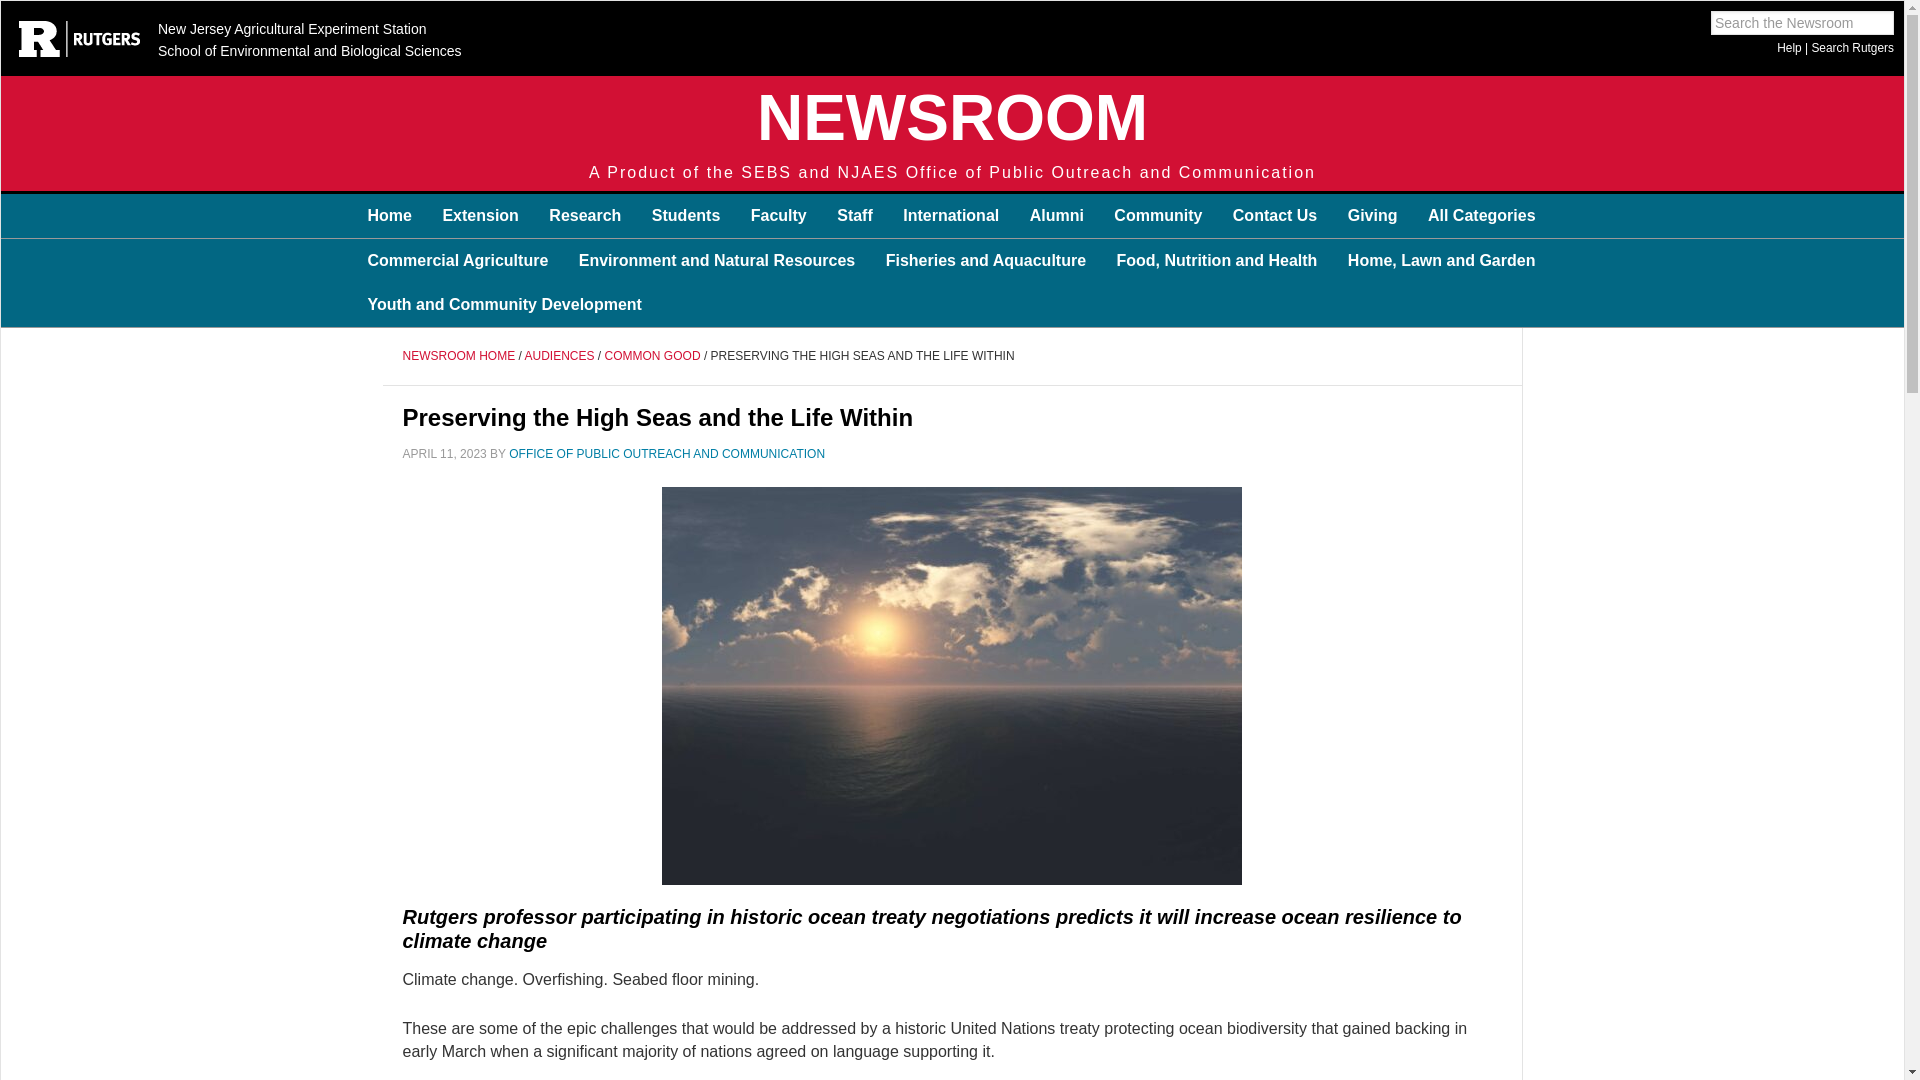  Describe the element at coordinates (1442, 260) in the screenshot. I see `Home, Lawn and Garden` at that location.